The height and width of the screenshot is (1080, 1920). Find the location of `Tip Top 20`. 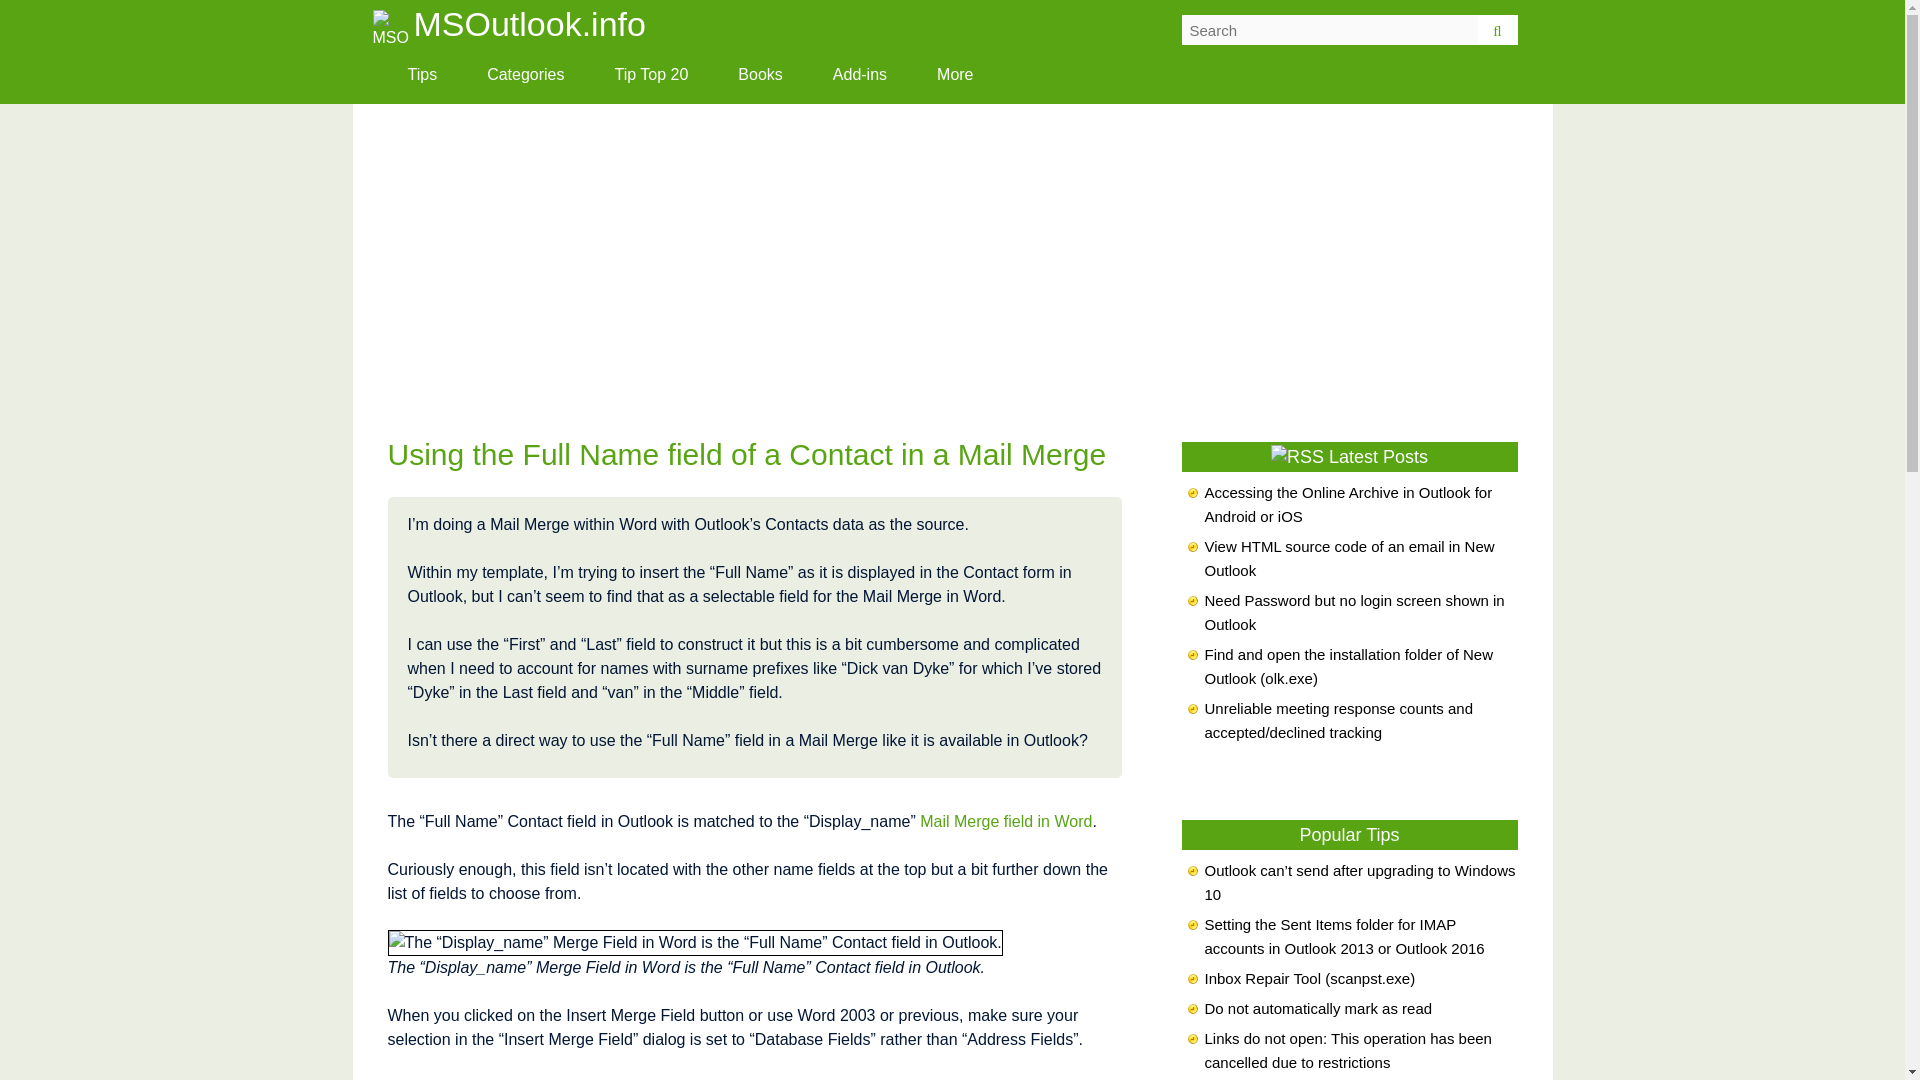

Tip Top 20 is located at coordinates (652, 74).